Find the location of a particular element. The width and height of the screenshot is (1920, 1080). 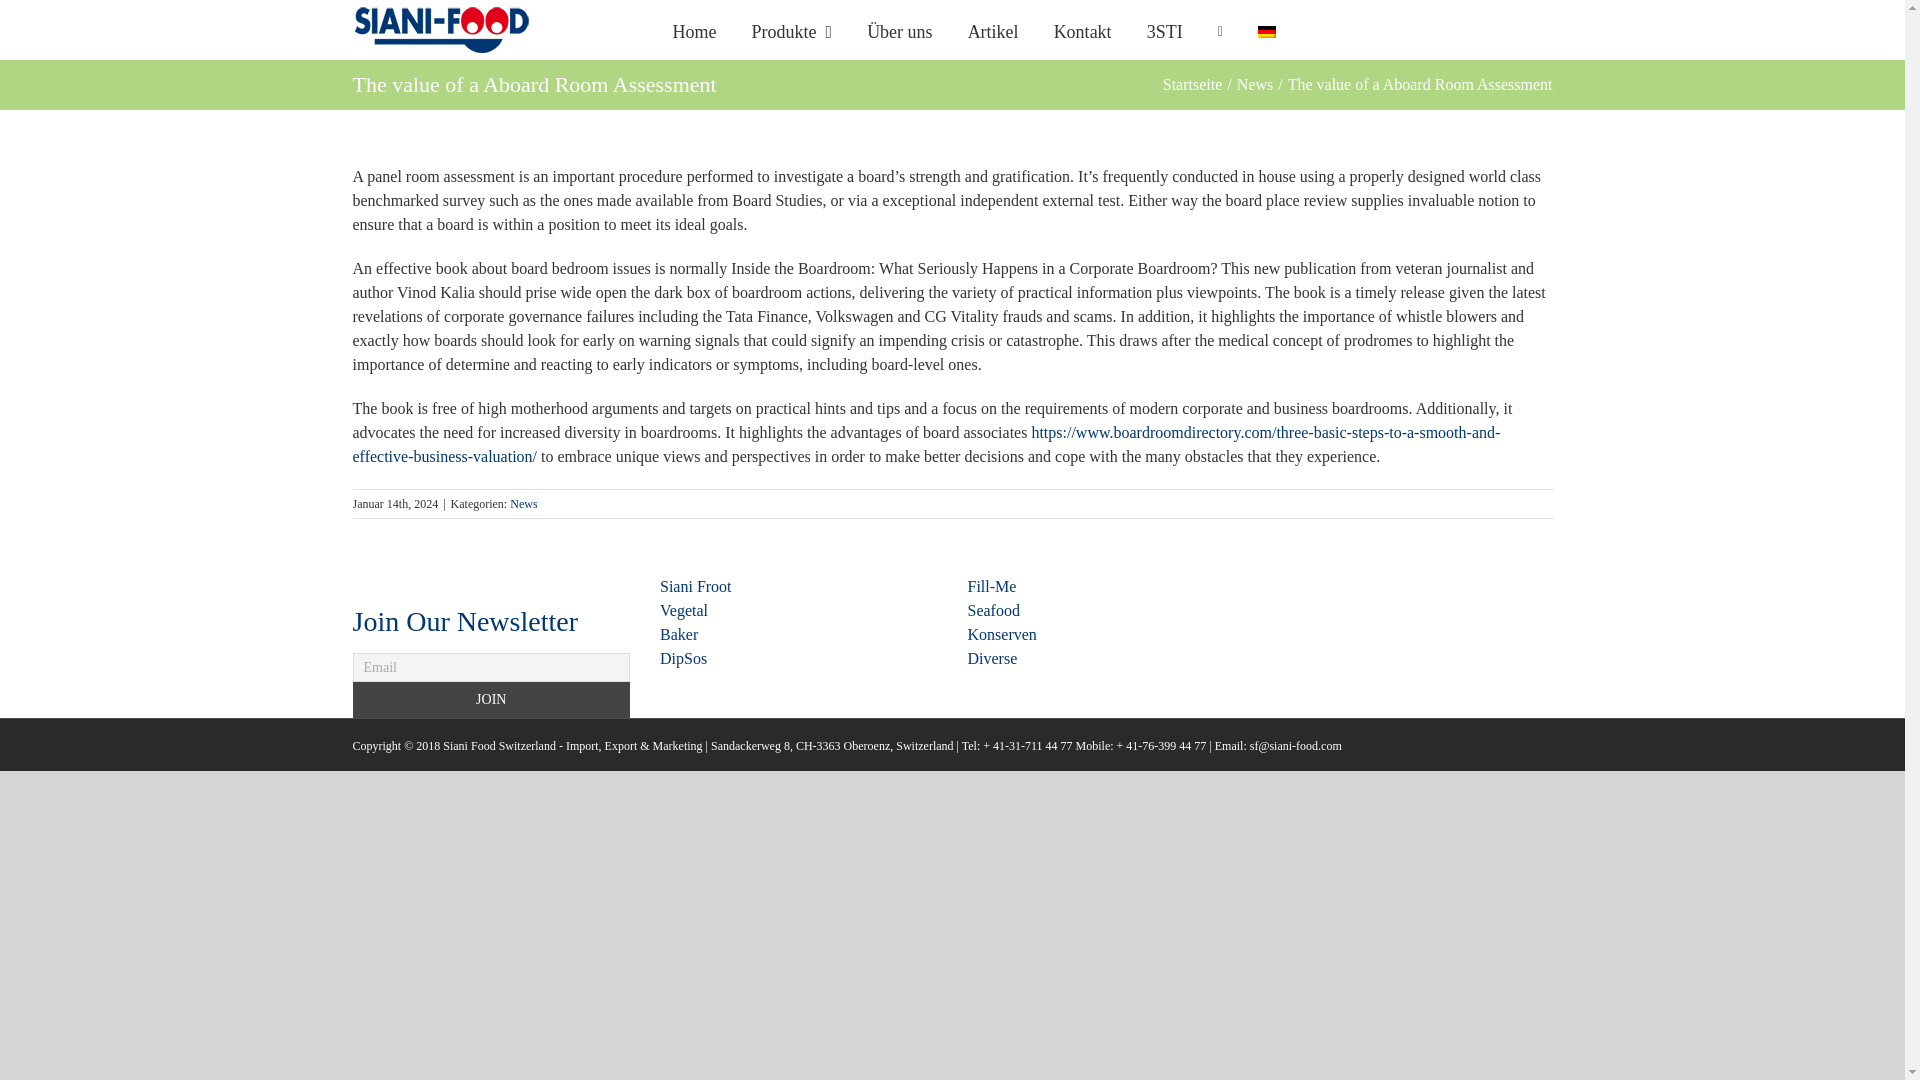

Home is located at coordinates (694, 30).